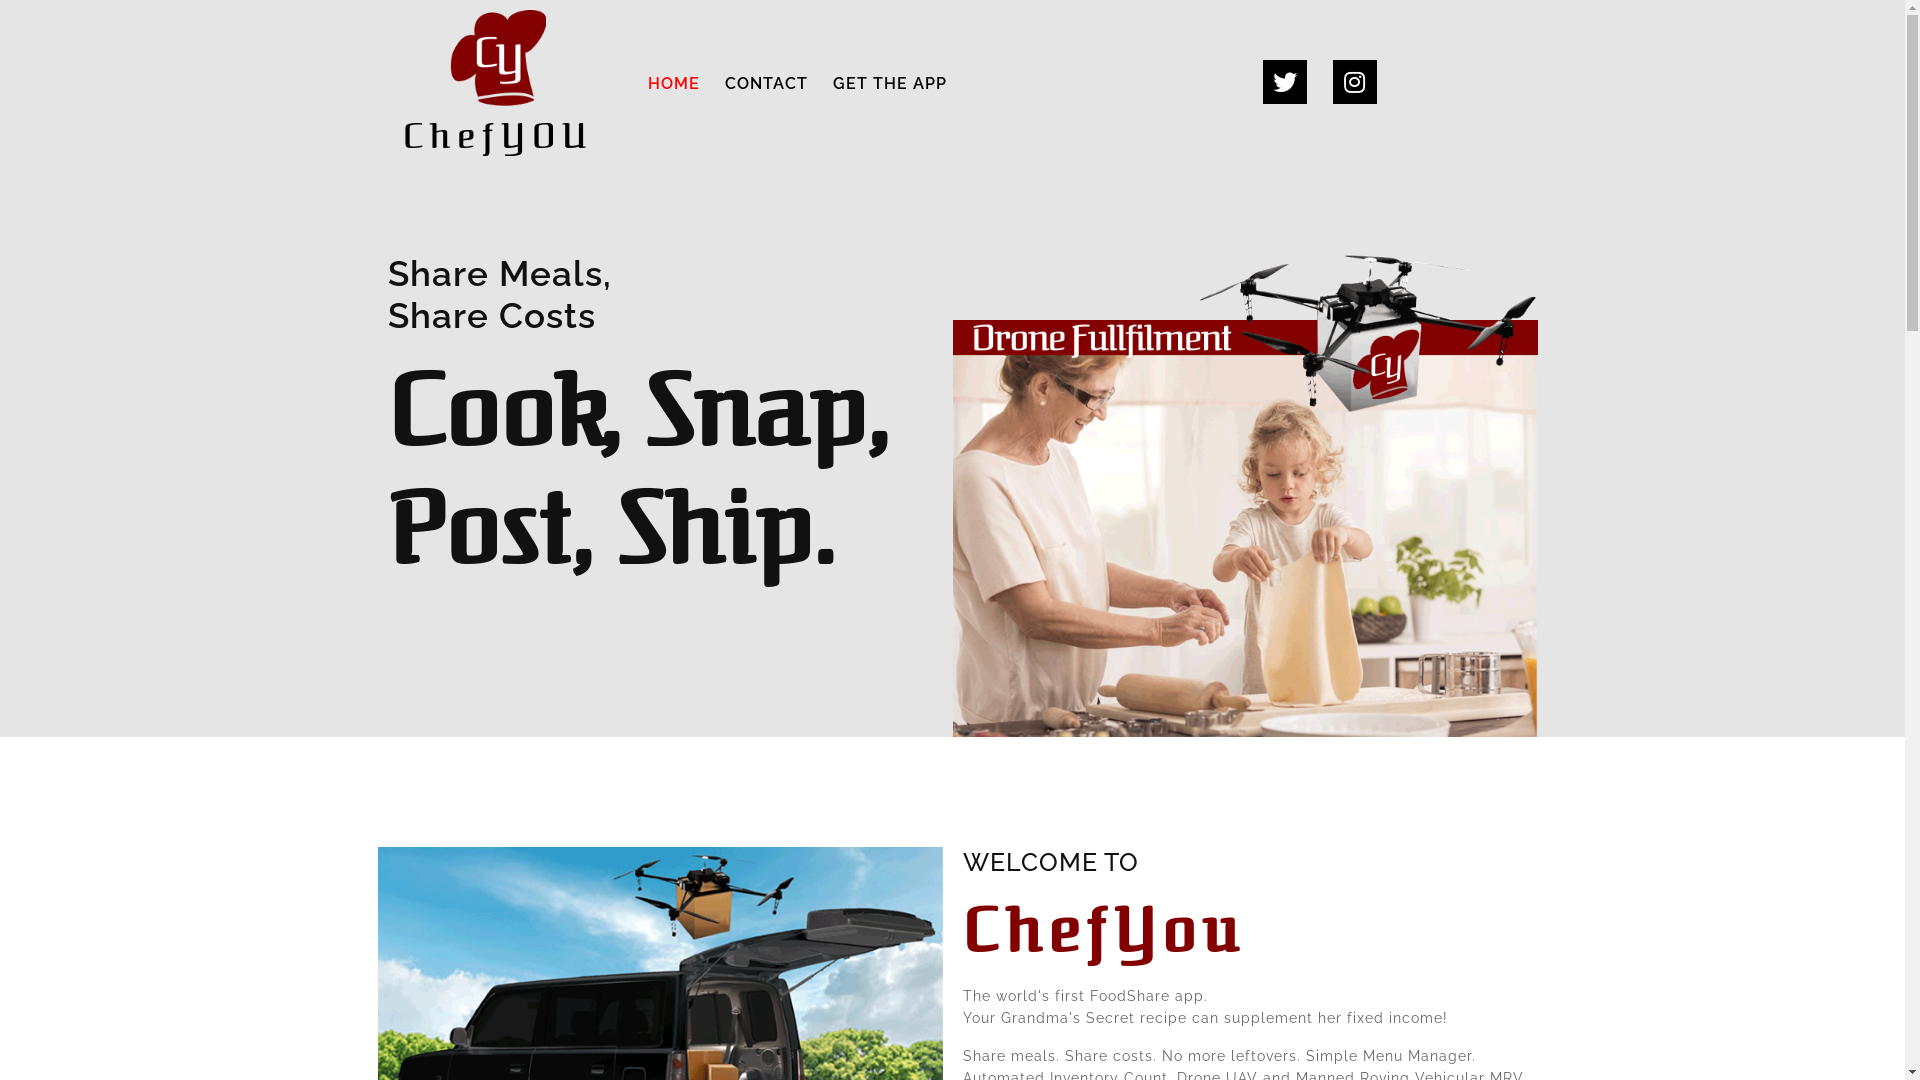 This screenshot has height=1080, width=1920. I want to click on CONTACT, so click(766, 84).